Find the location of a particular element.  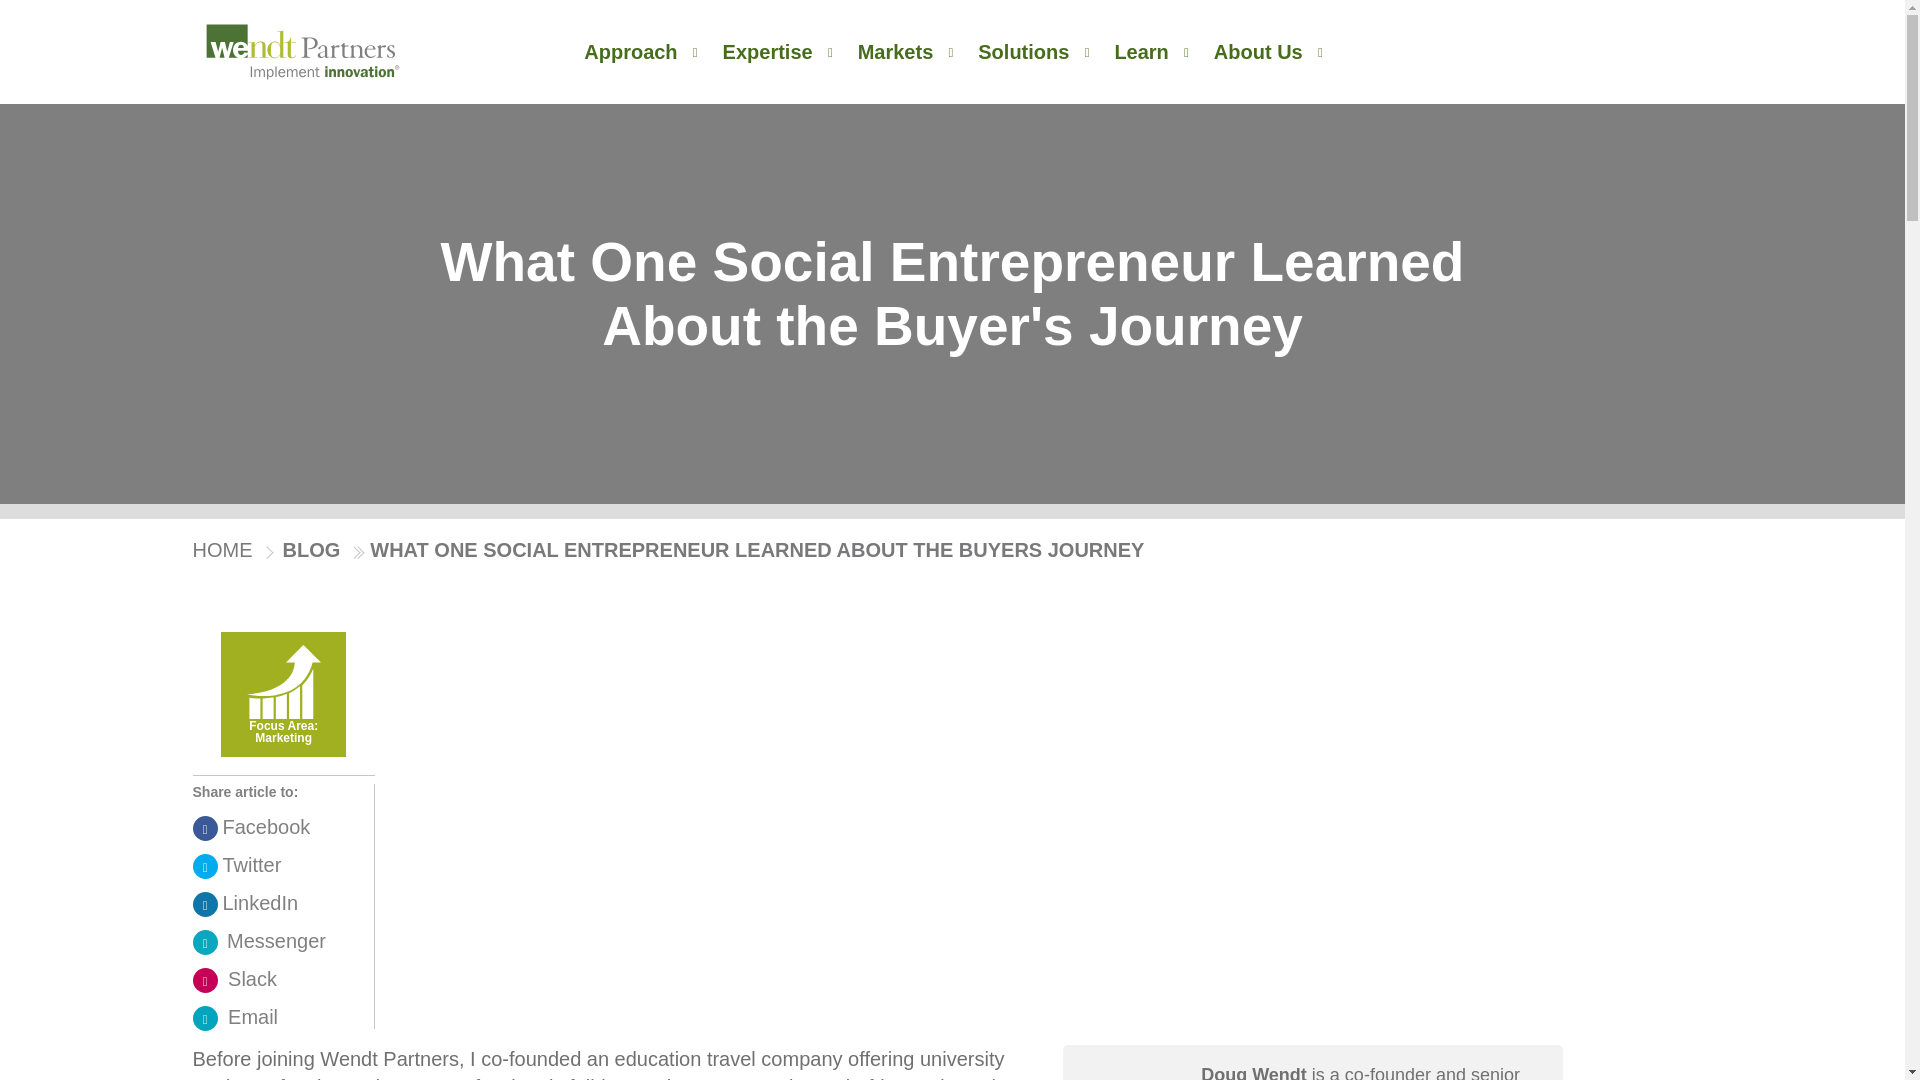

Learn is located at coordinates (1150, 52).